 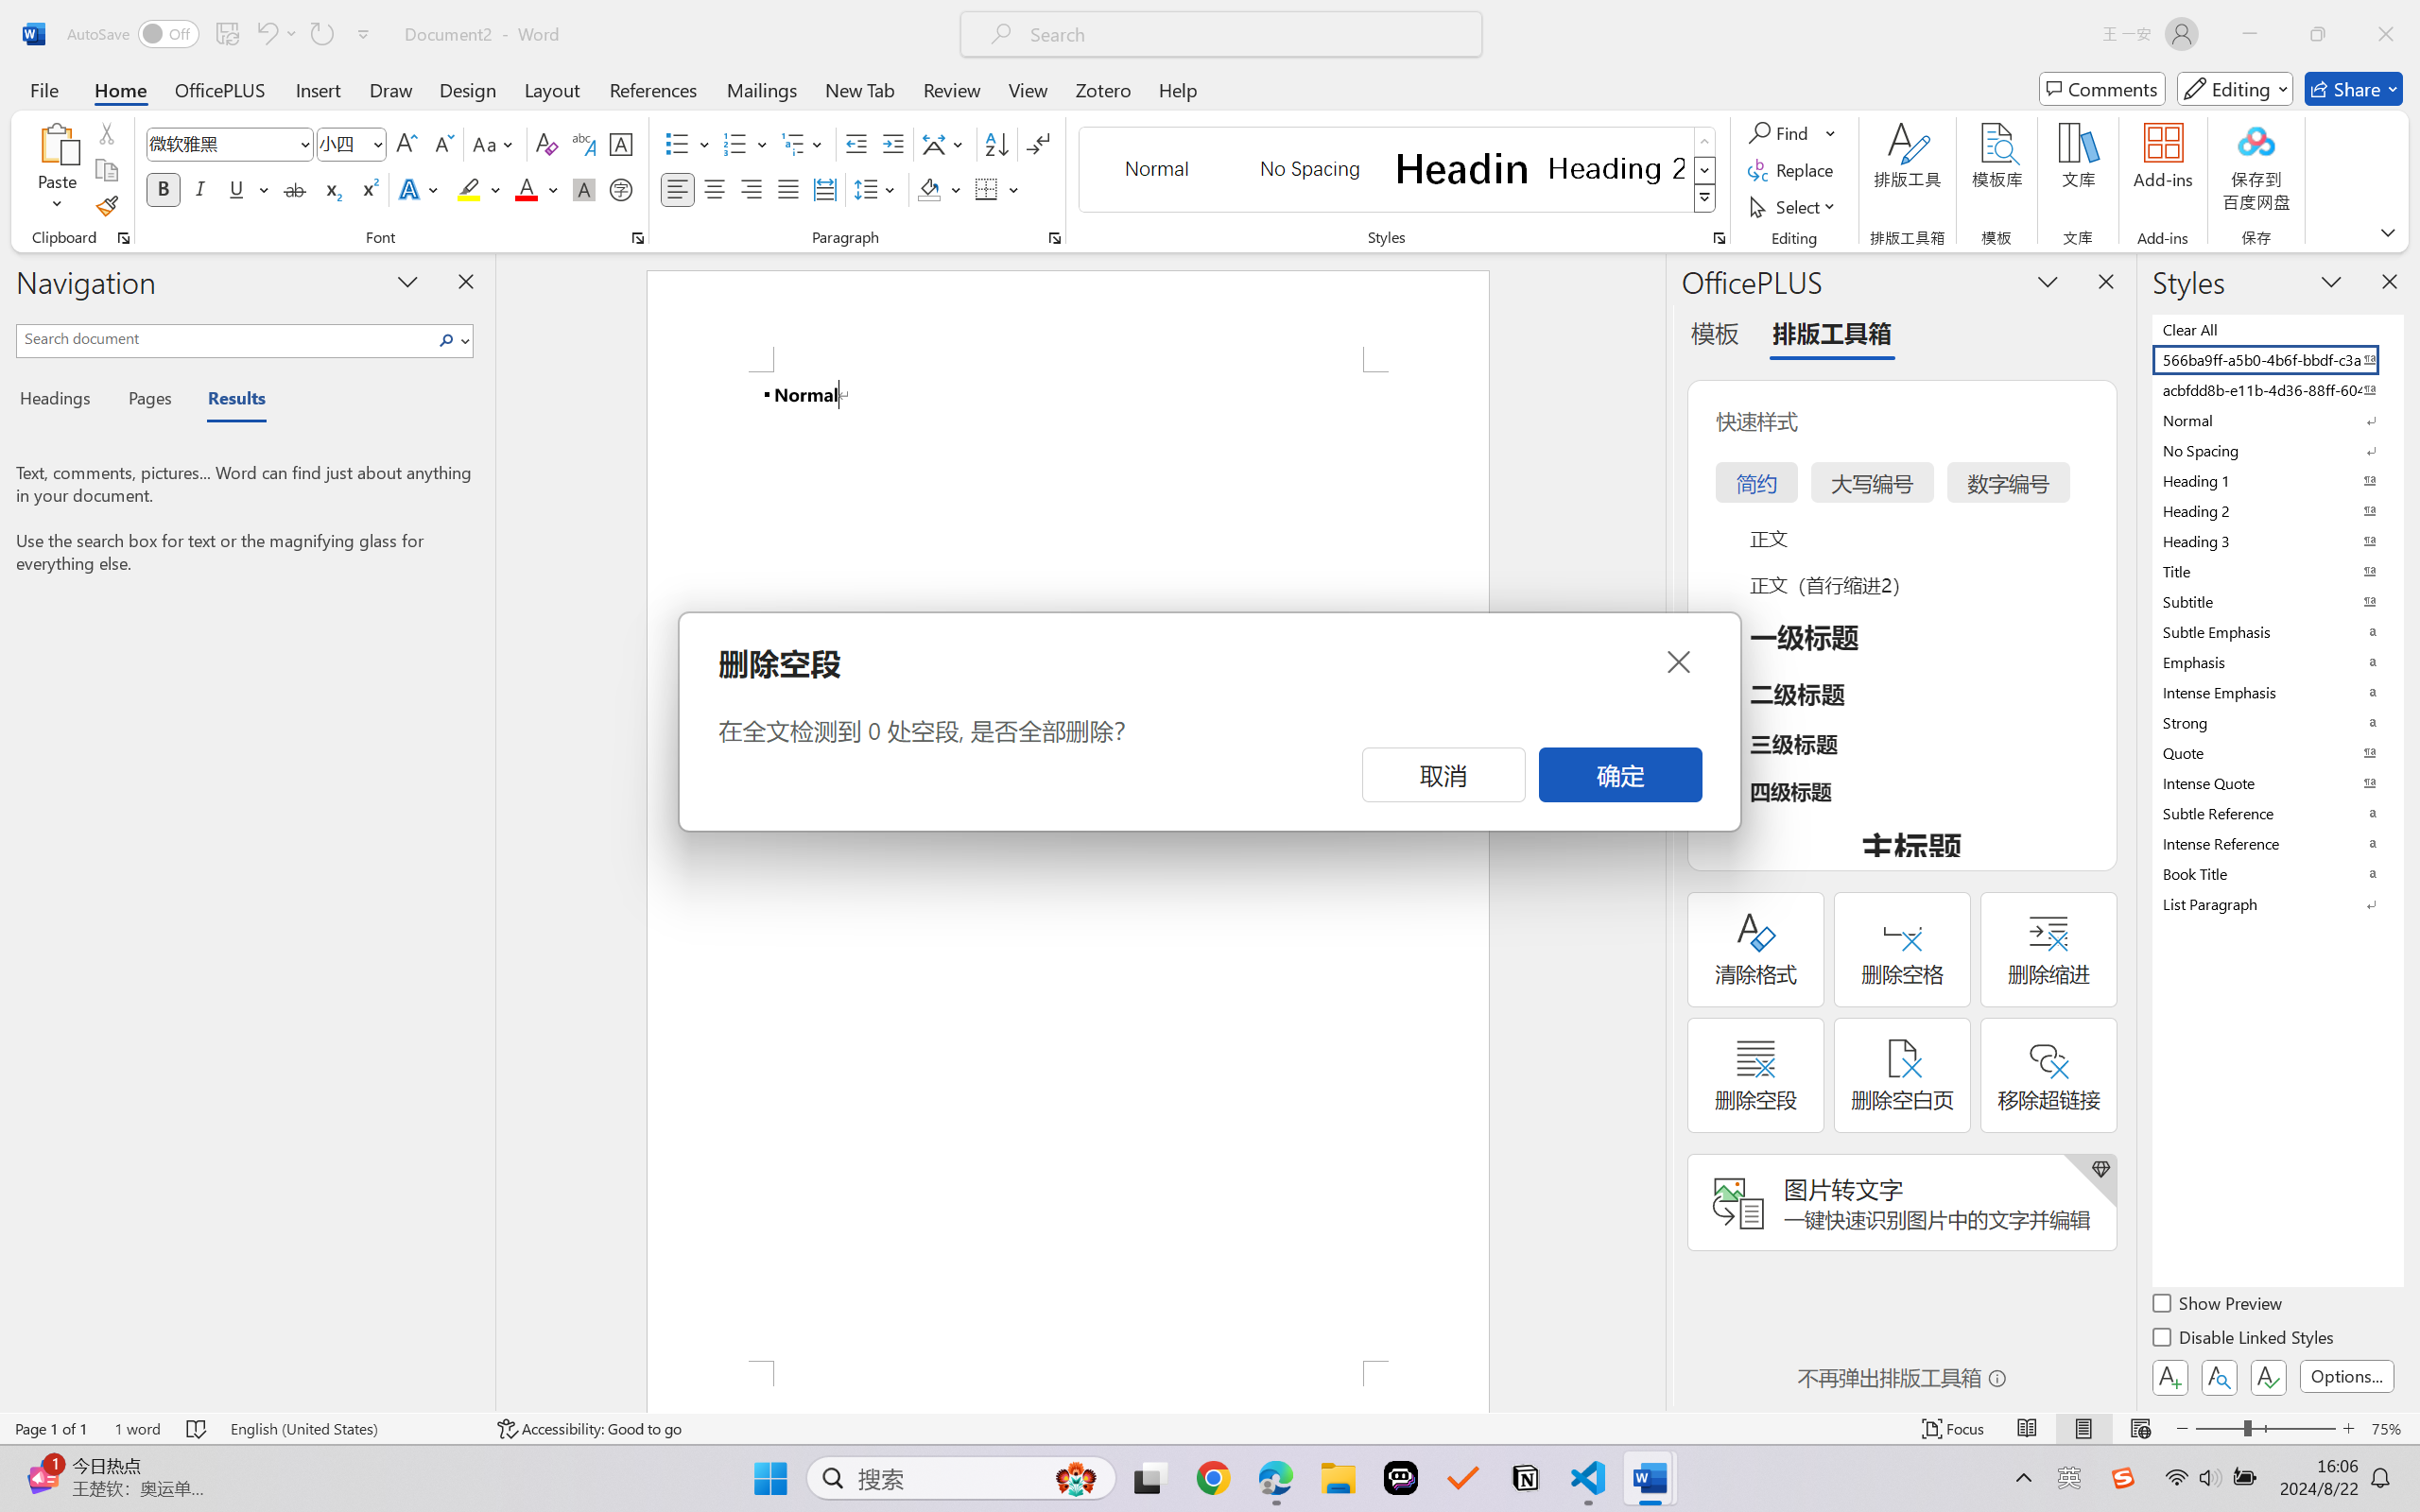 What do you see at coordinates (996, 144) in the screenshot?
I see `Sort...` at bounding box center [996, 144].